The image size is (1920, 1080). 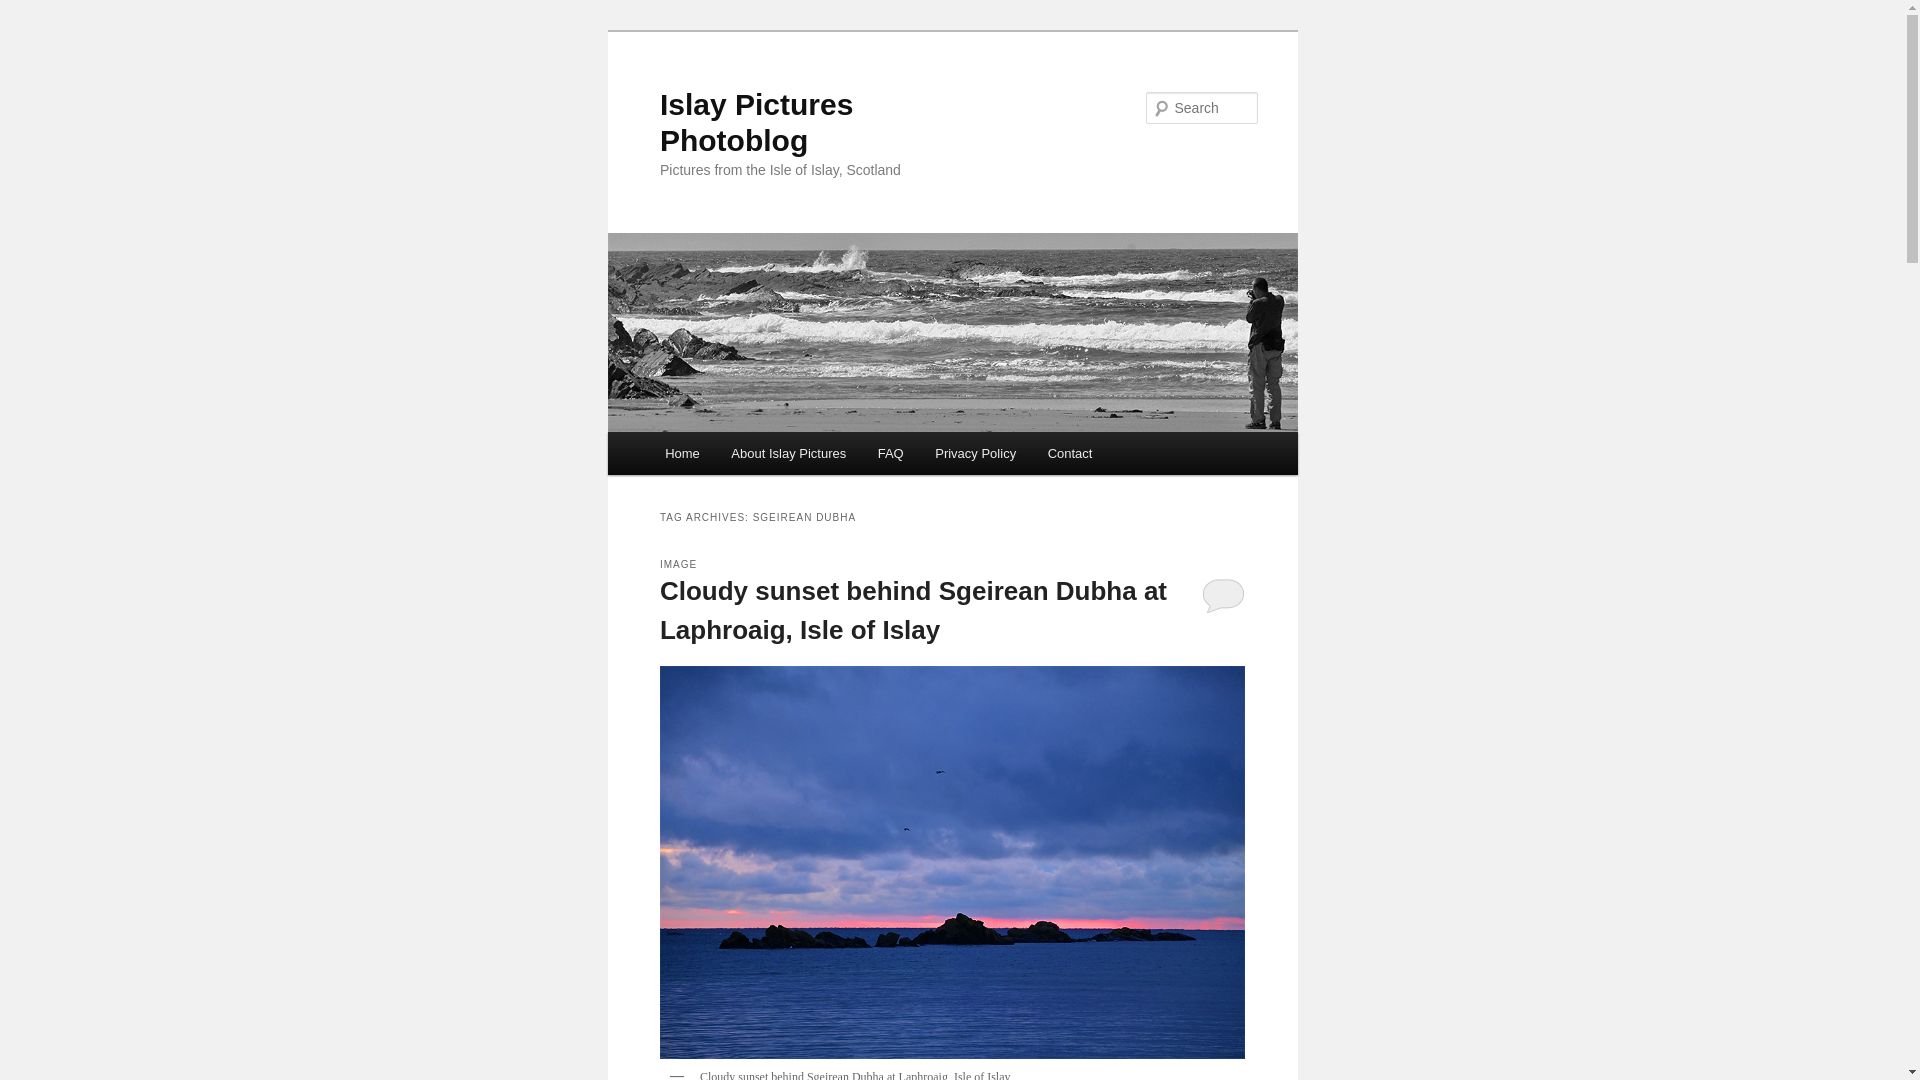 What do you see at coordinates (1070, 454) in the screenshot?
I see `Contact` at bounding box center [1070, 454].